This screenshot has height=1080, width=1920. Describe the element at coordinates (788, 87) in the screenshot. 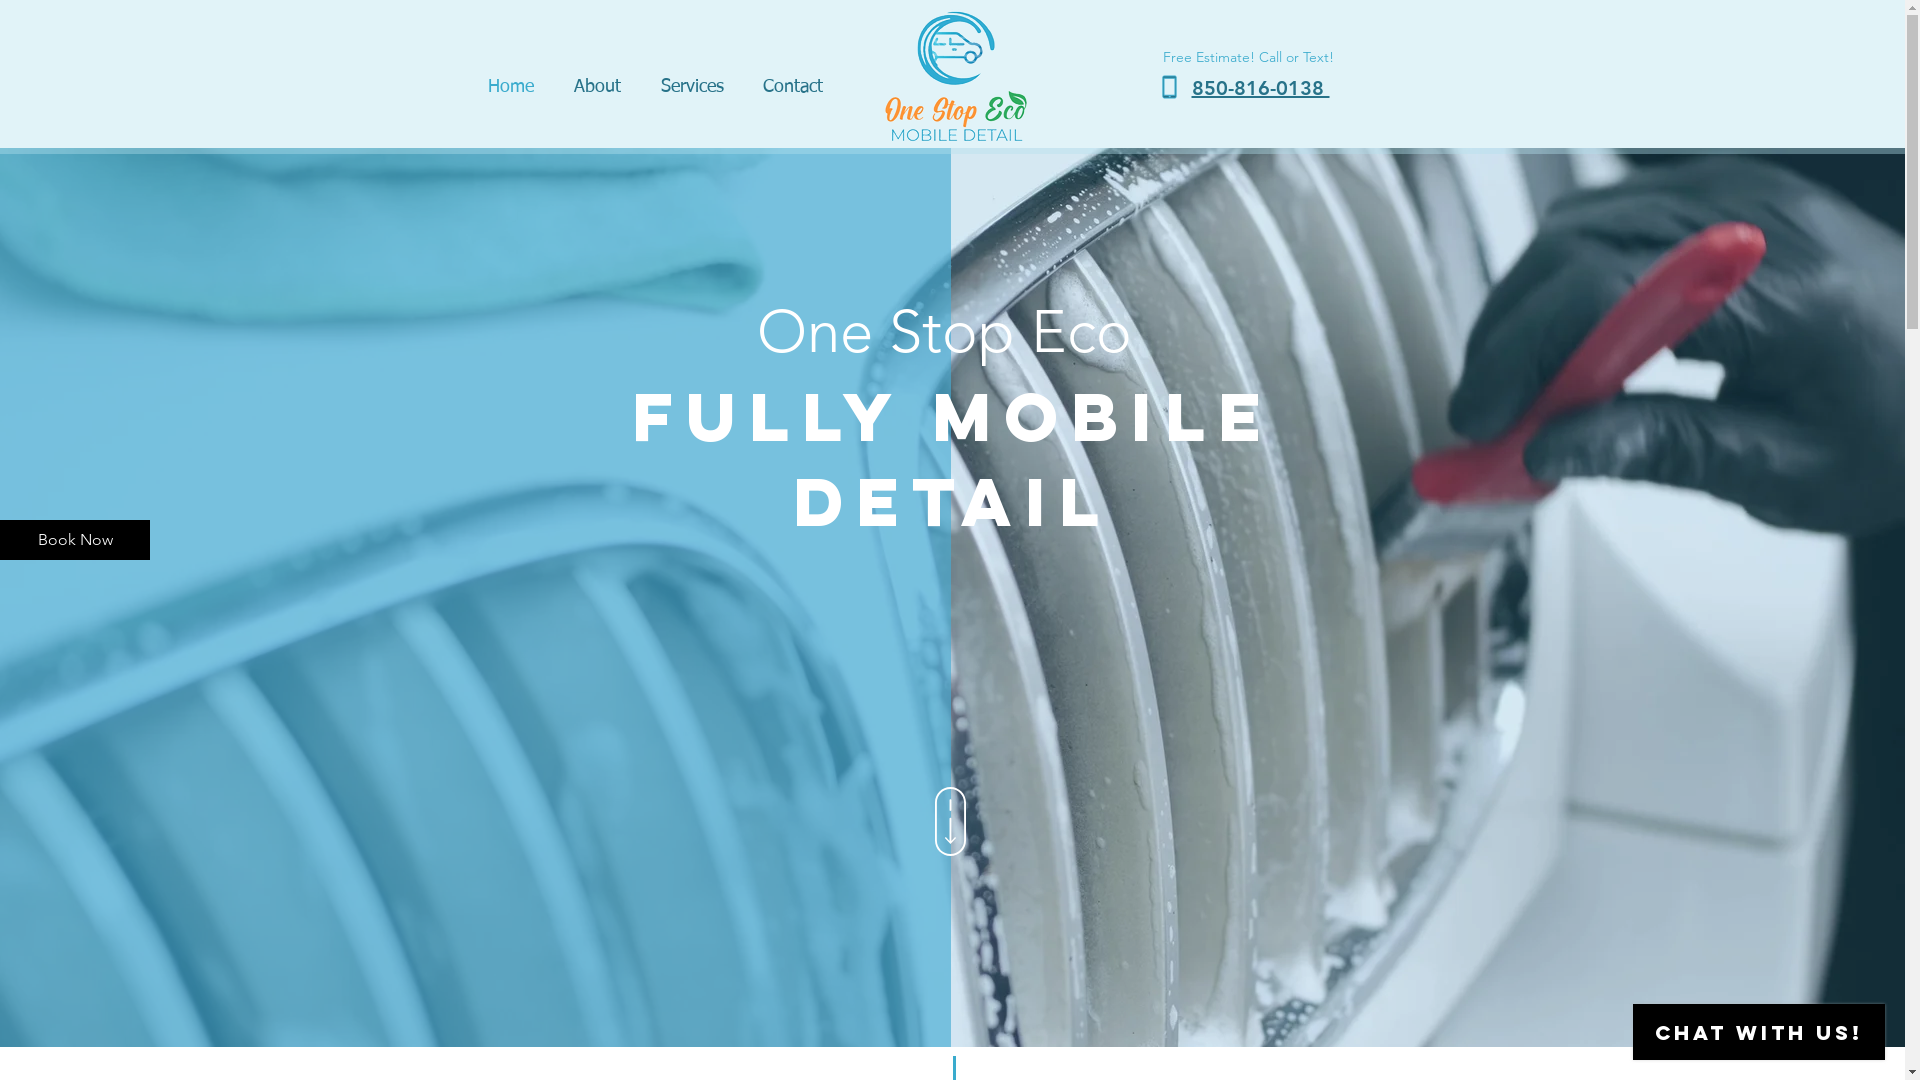

I see `Contact` at that location.